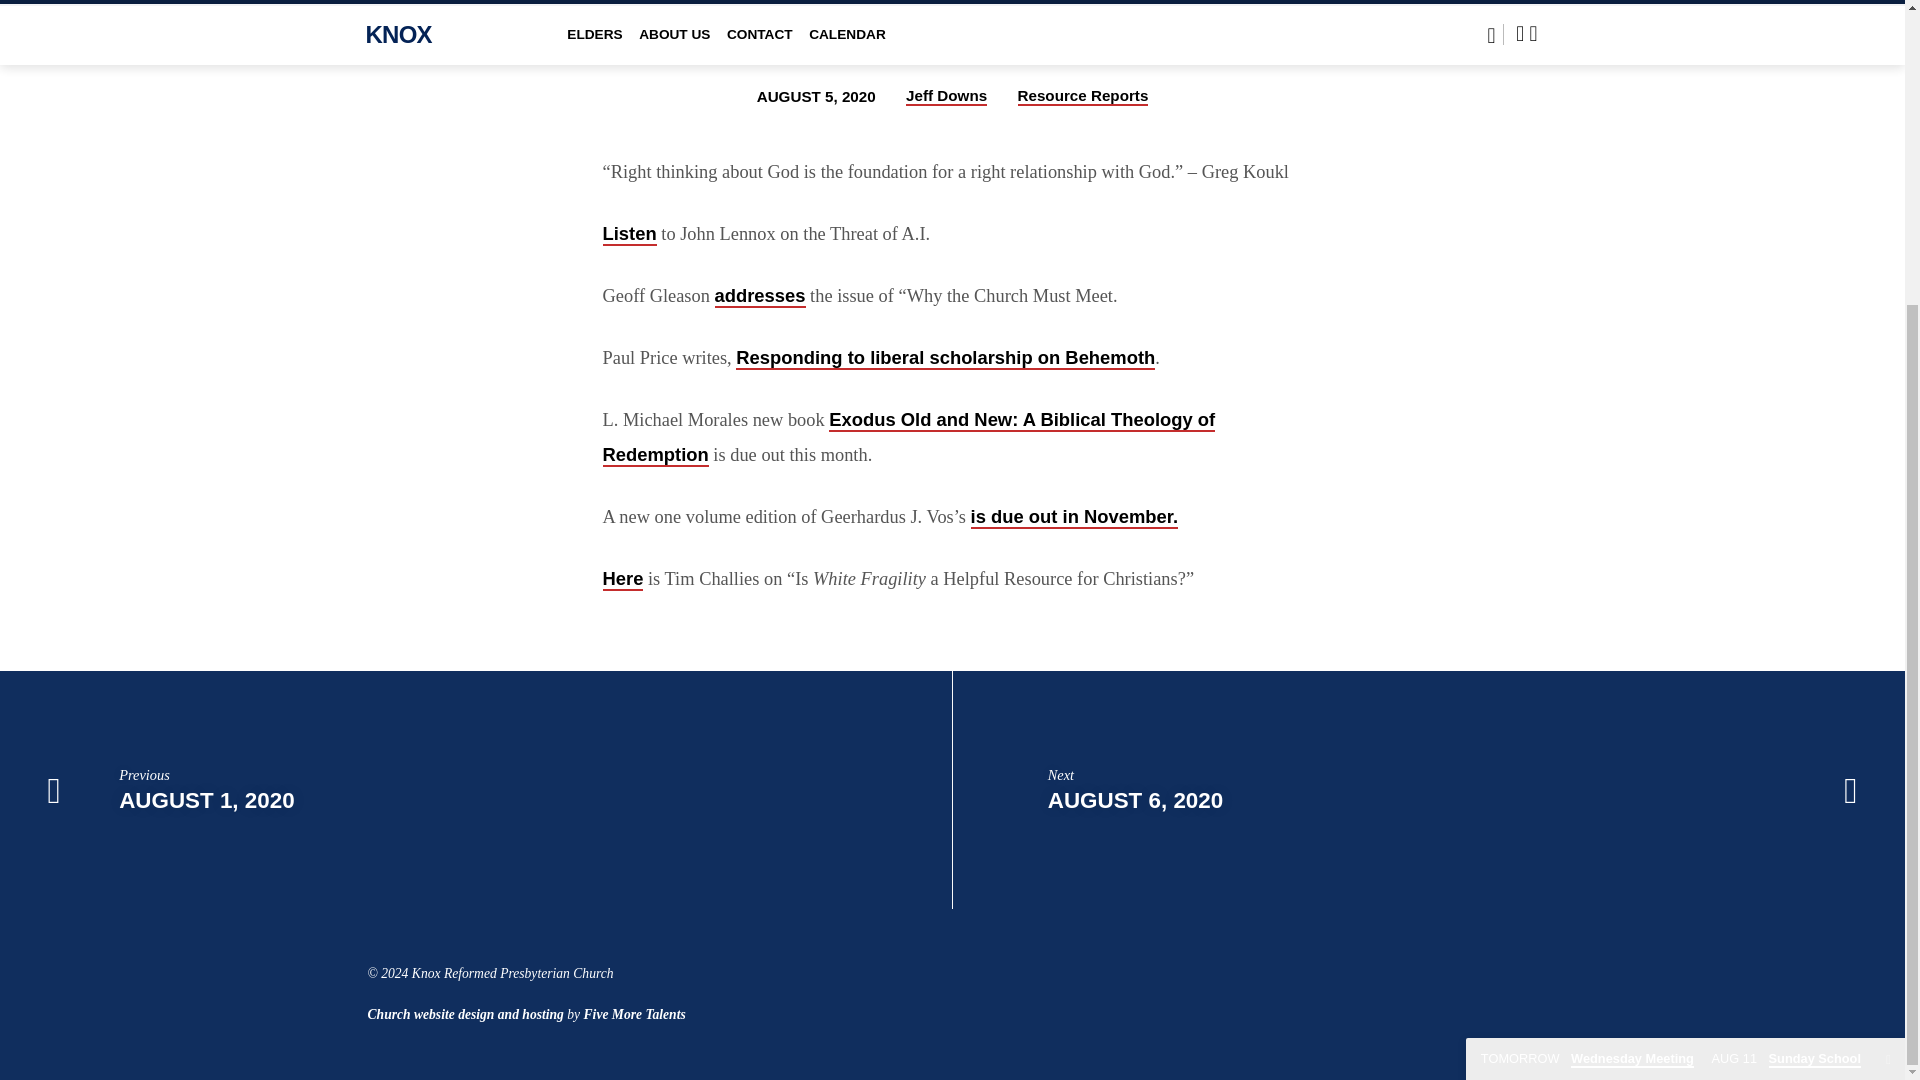 This screenshot has height=1080, width=1920. Describe the element at coordinates (1074, 518) in the screenshot. I see `is due out in November.` at that location.